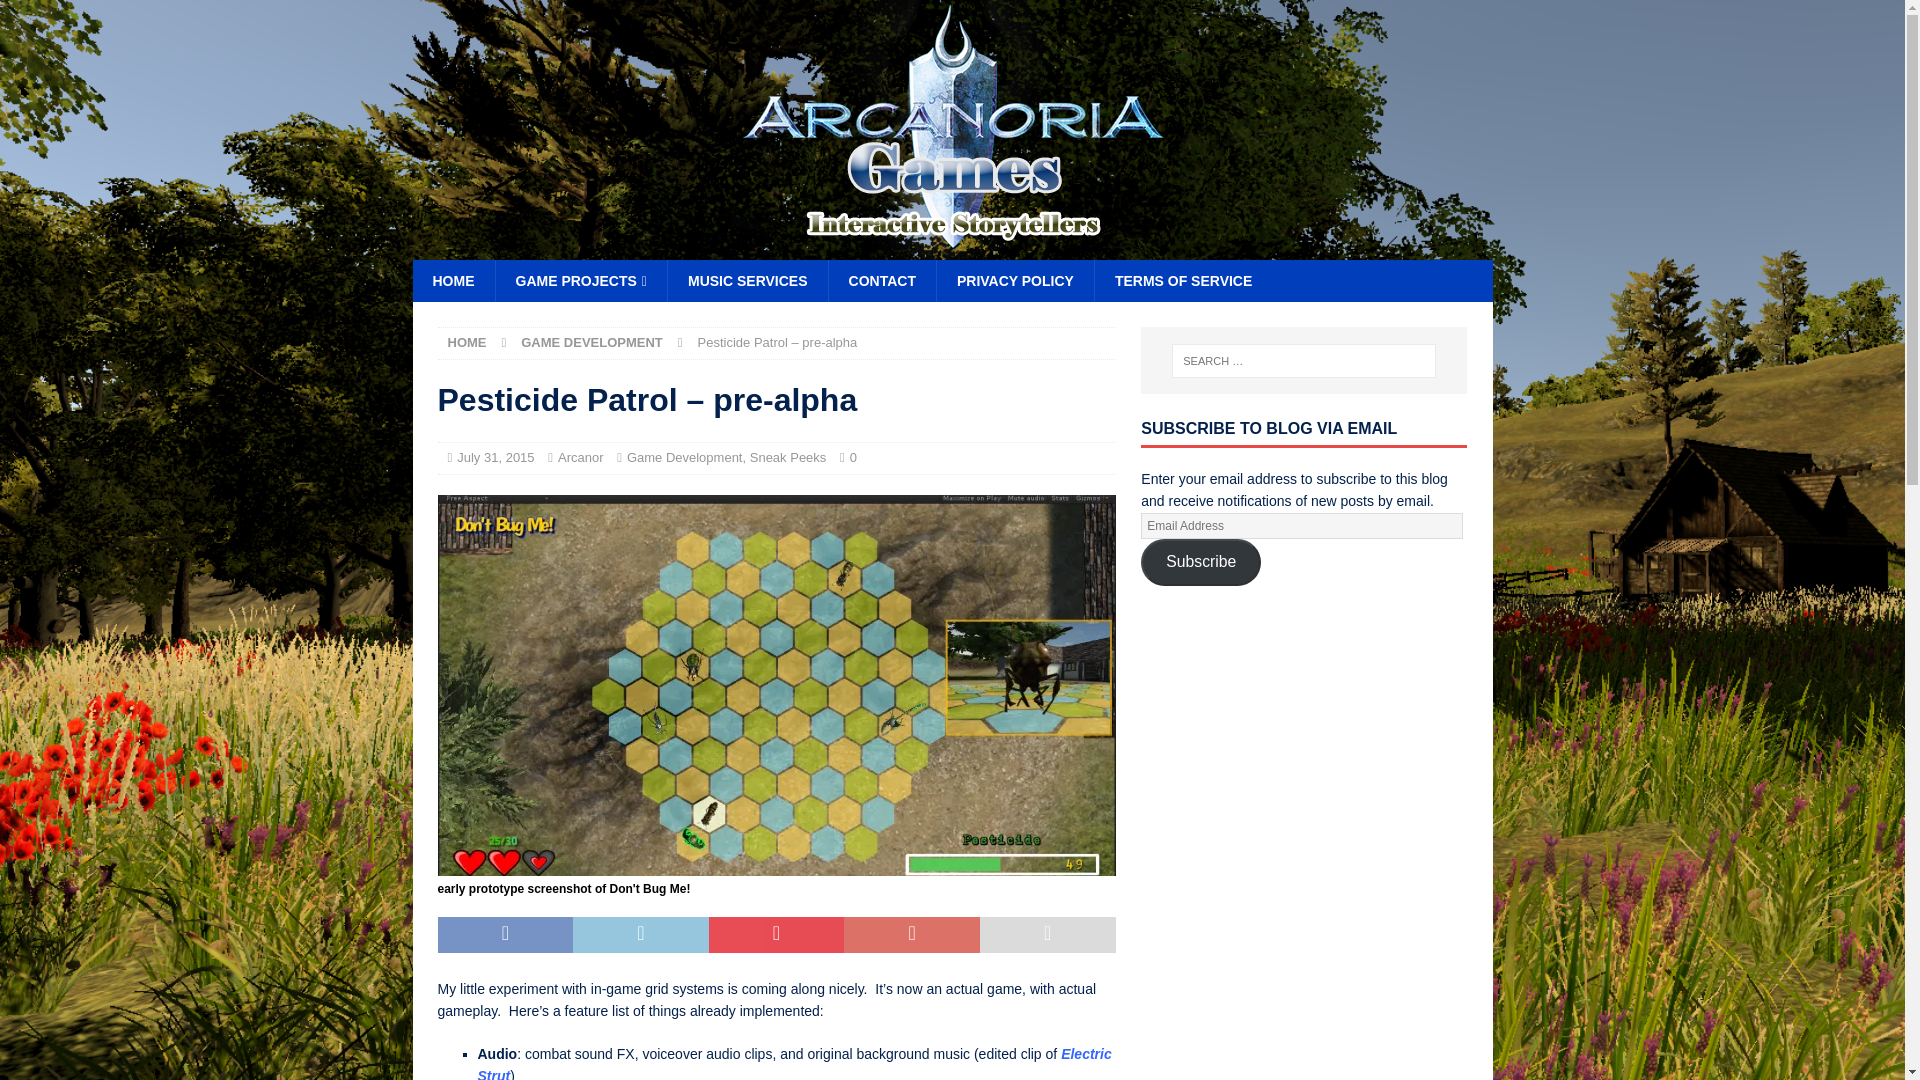 The width and height of the screenshot is (1920, 1080). I want to click on Arcanoria Games, so click(952, 248).